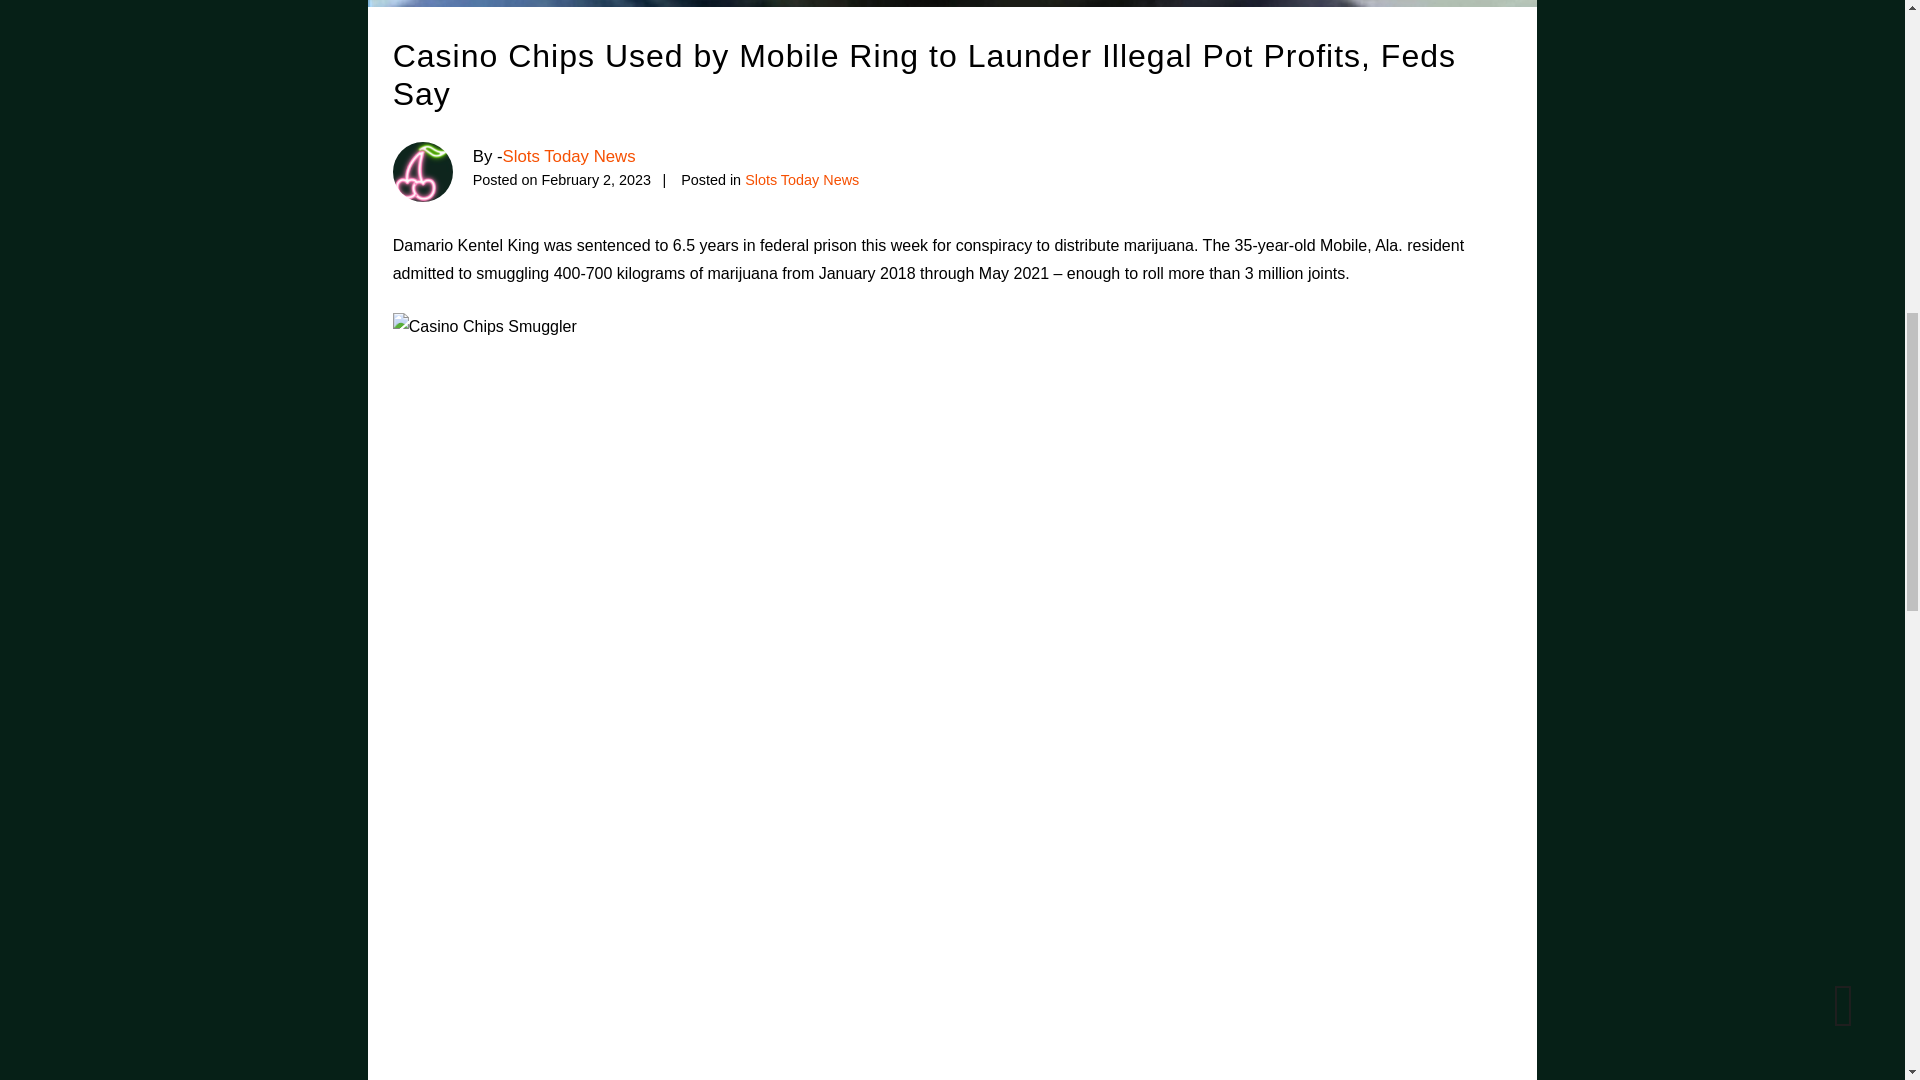 The width and height of the screenshot is (1920, 1080). Describe the element at coordinates (801, 179) in the screenshot. I see `Slots Today News` at that location.